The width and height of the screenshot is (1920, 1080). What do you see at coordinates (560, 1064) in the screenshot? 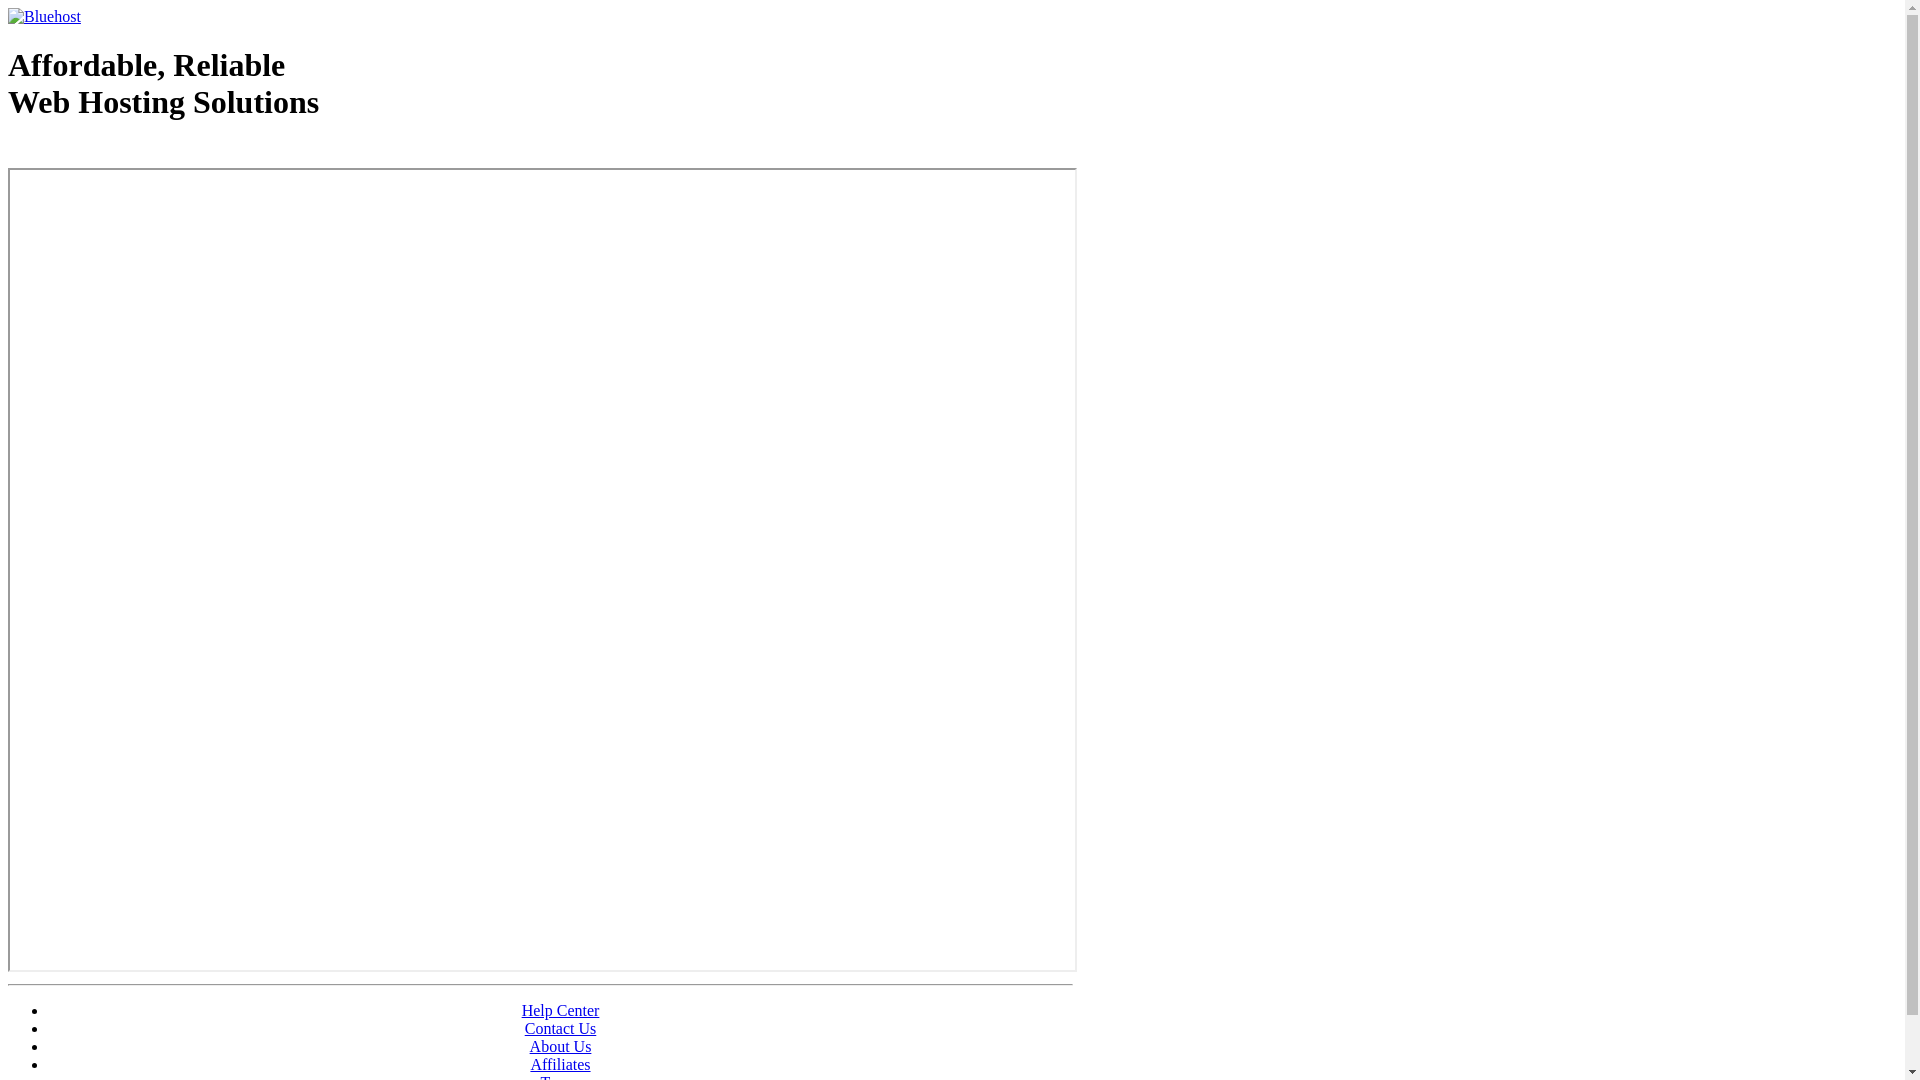
I see `Affiliates` at bounding box center [560, 1064].